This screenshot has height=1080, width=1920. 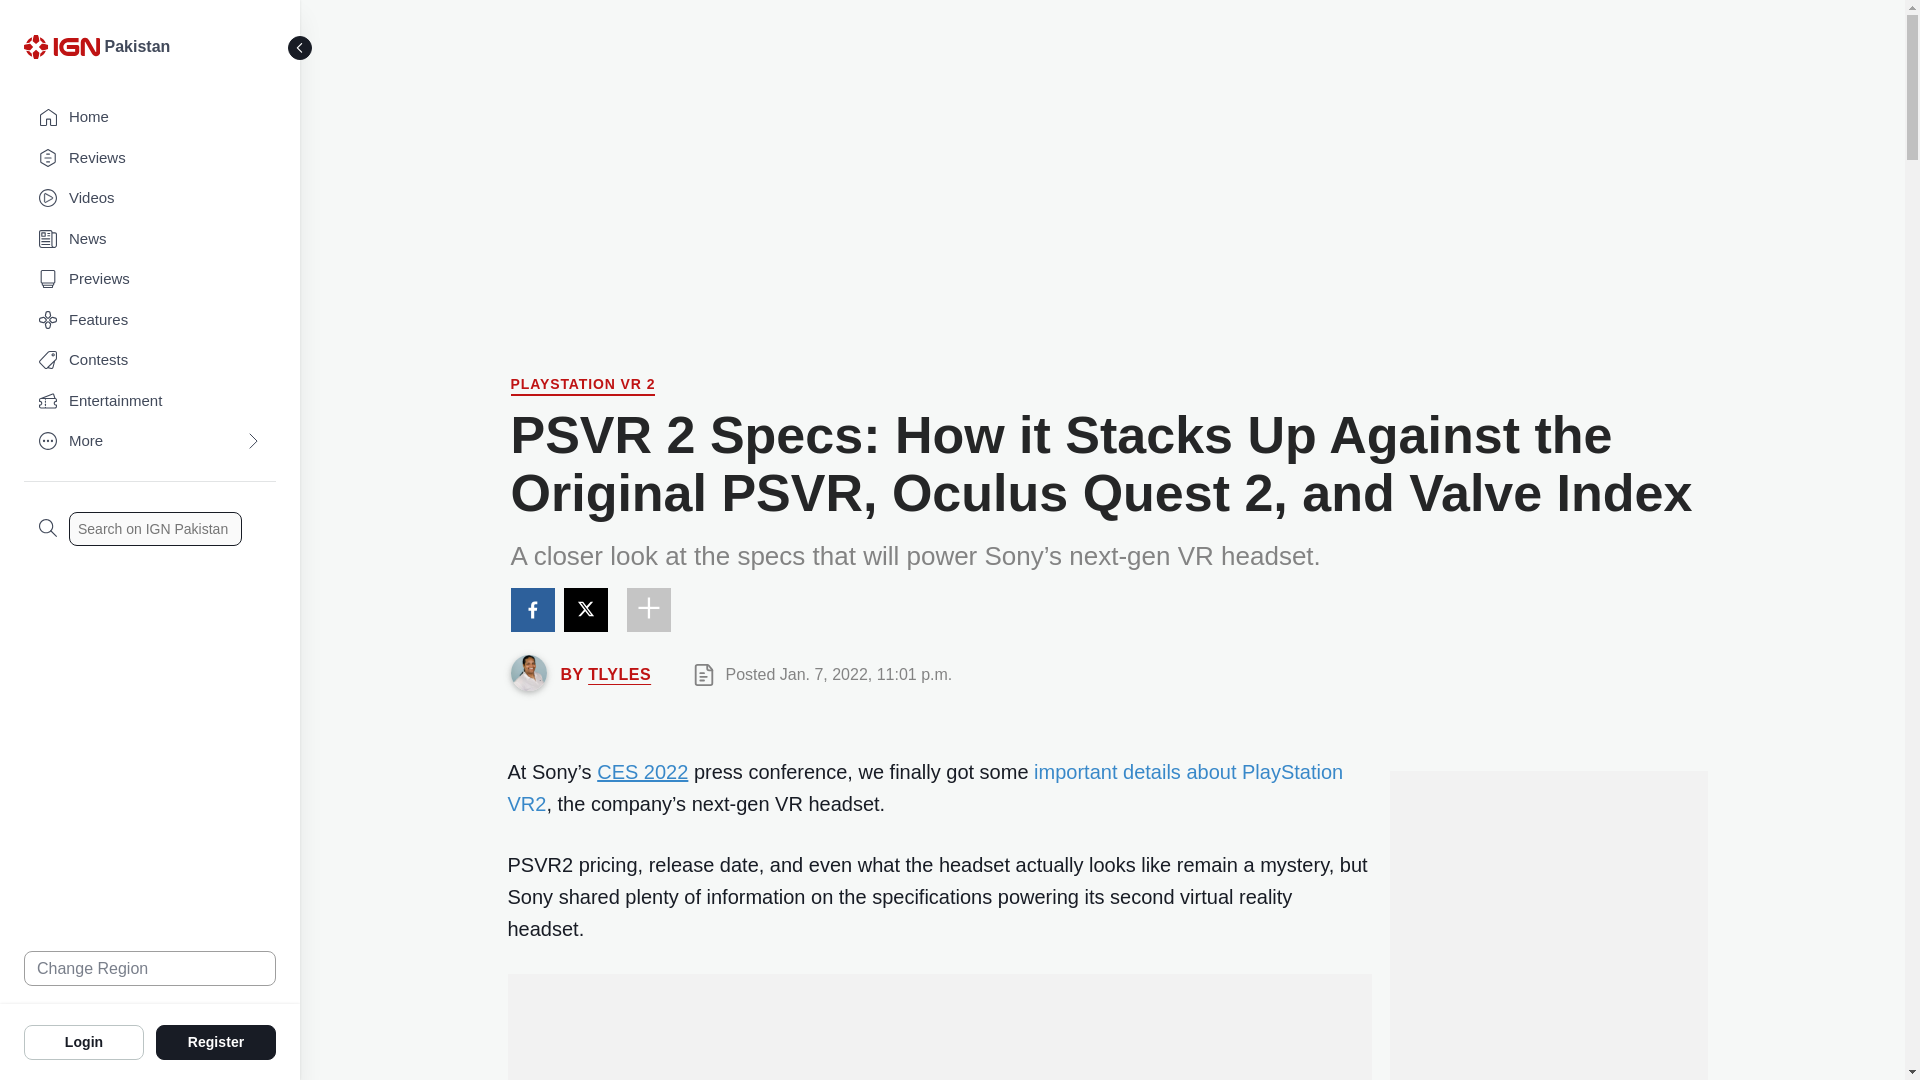 What do you see at coordinates (150, 158) in the screenshot?
I see `Reviews` at bounding box center [150, 158].